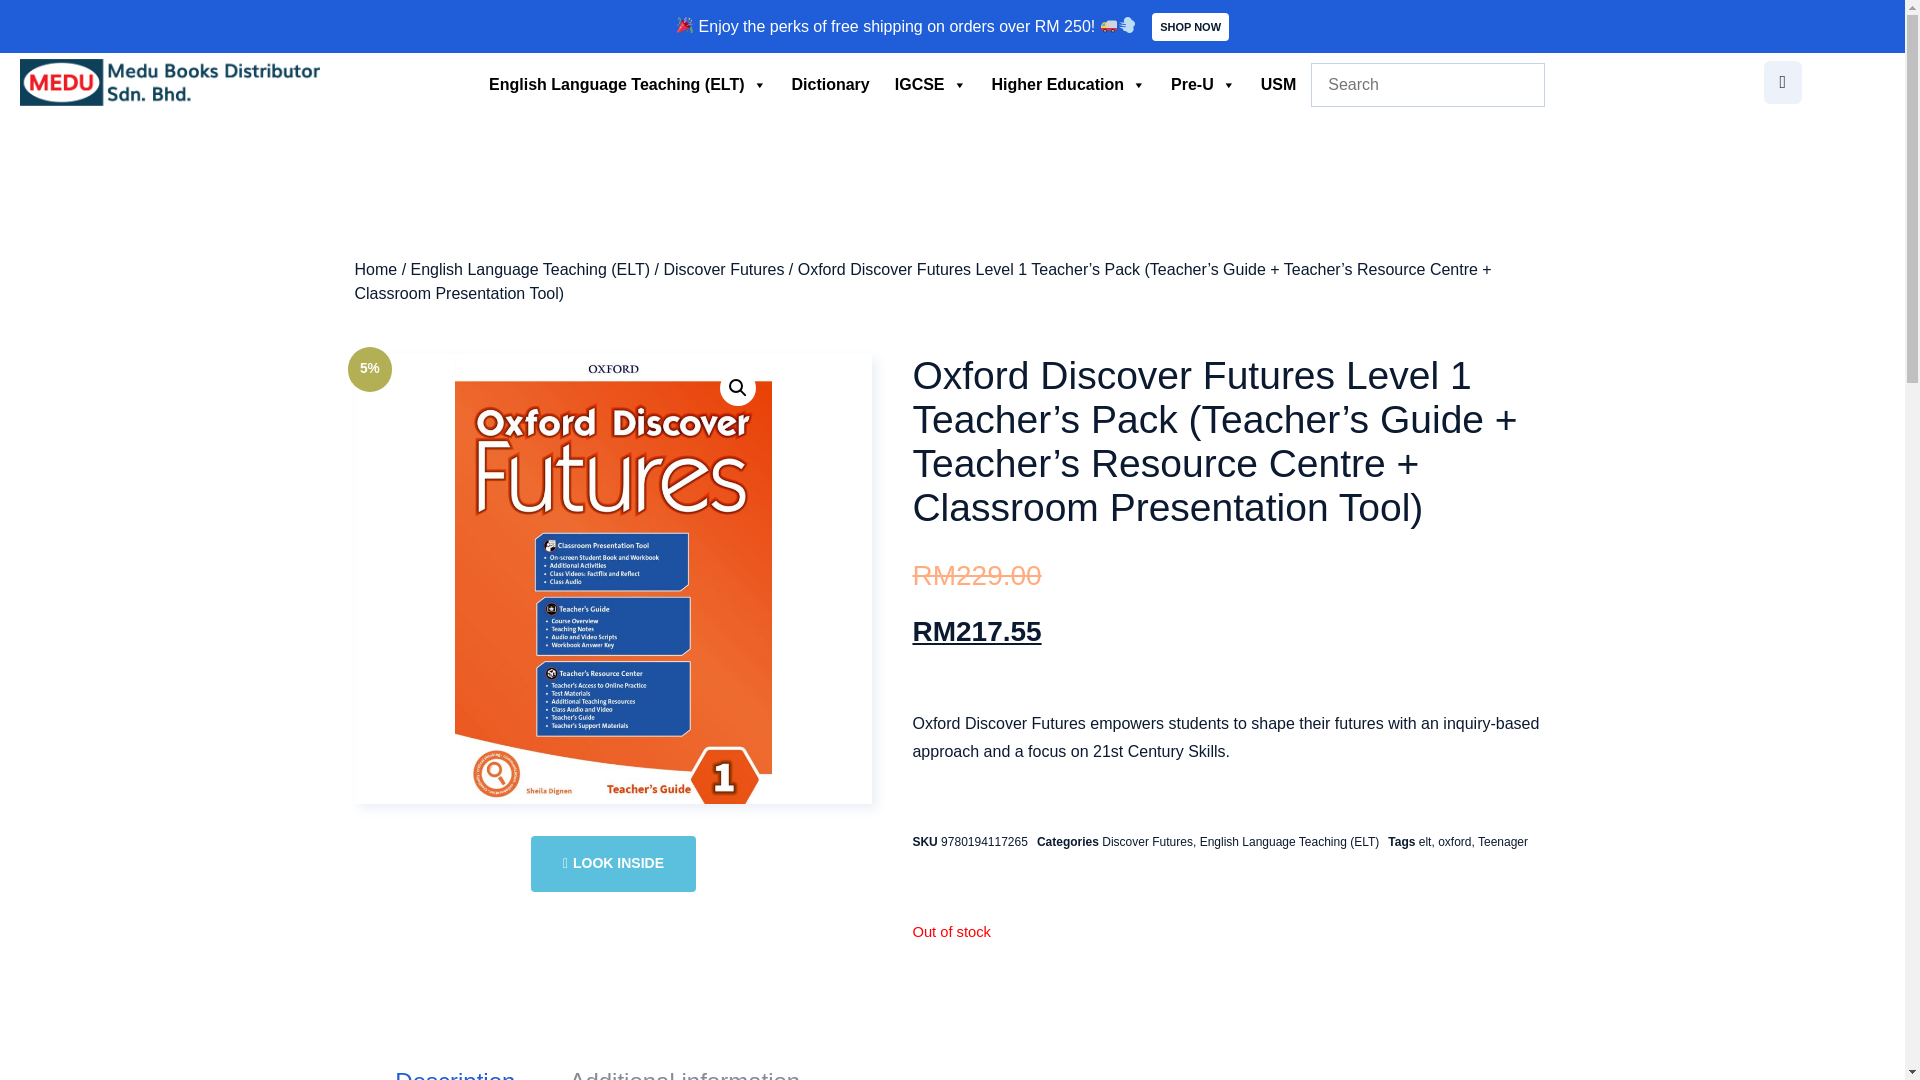  What do you see at coordinates (1279, 84) in the screenshot?
I see `USM` at bounding box center [1279, 84].